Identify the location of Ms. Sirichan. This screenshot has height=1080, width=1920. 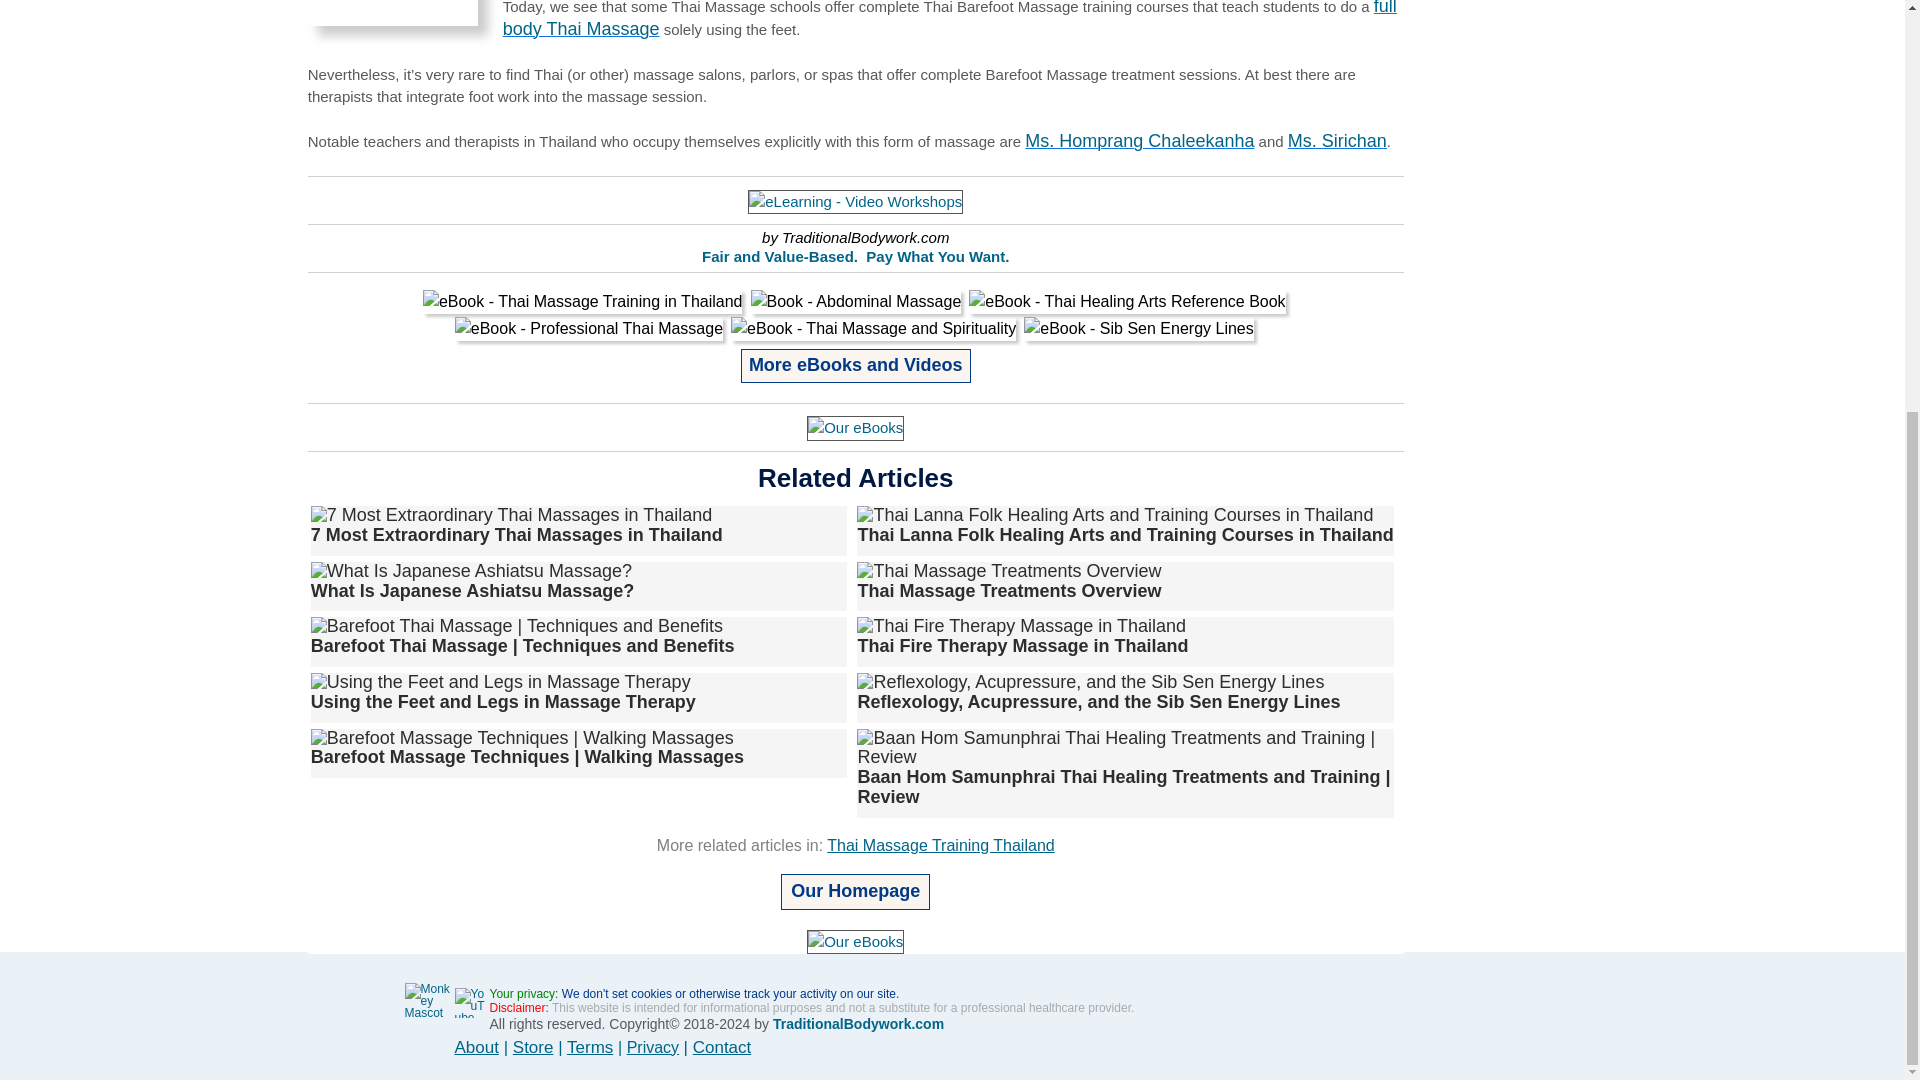
(1337, 140).